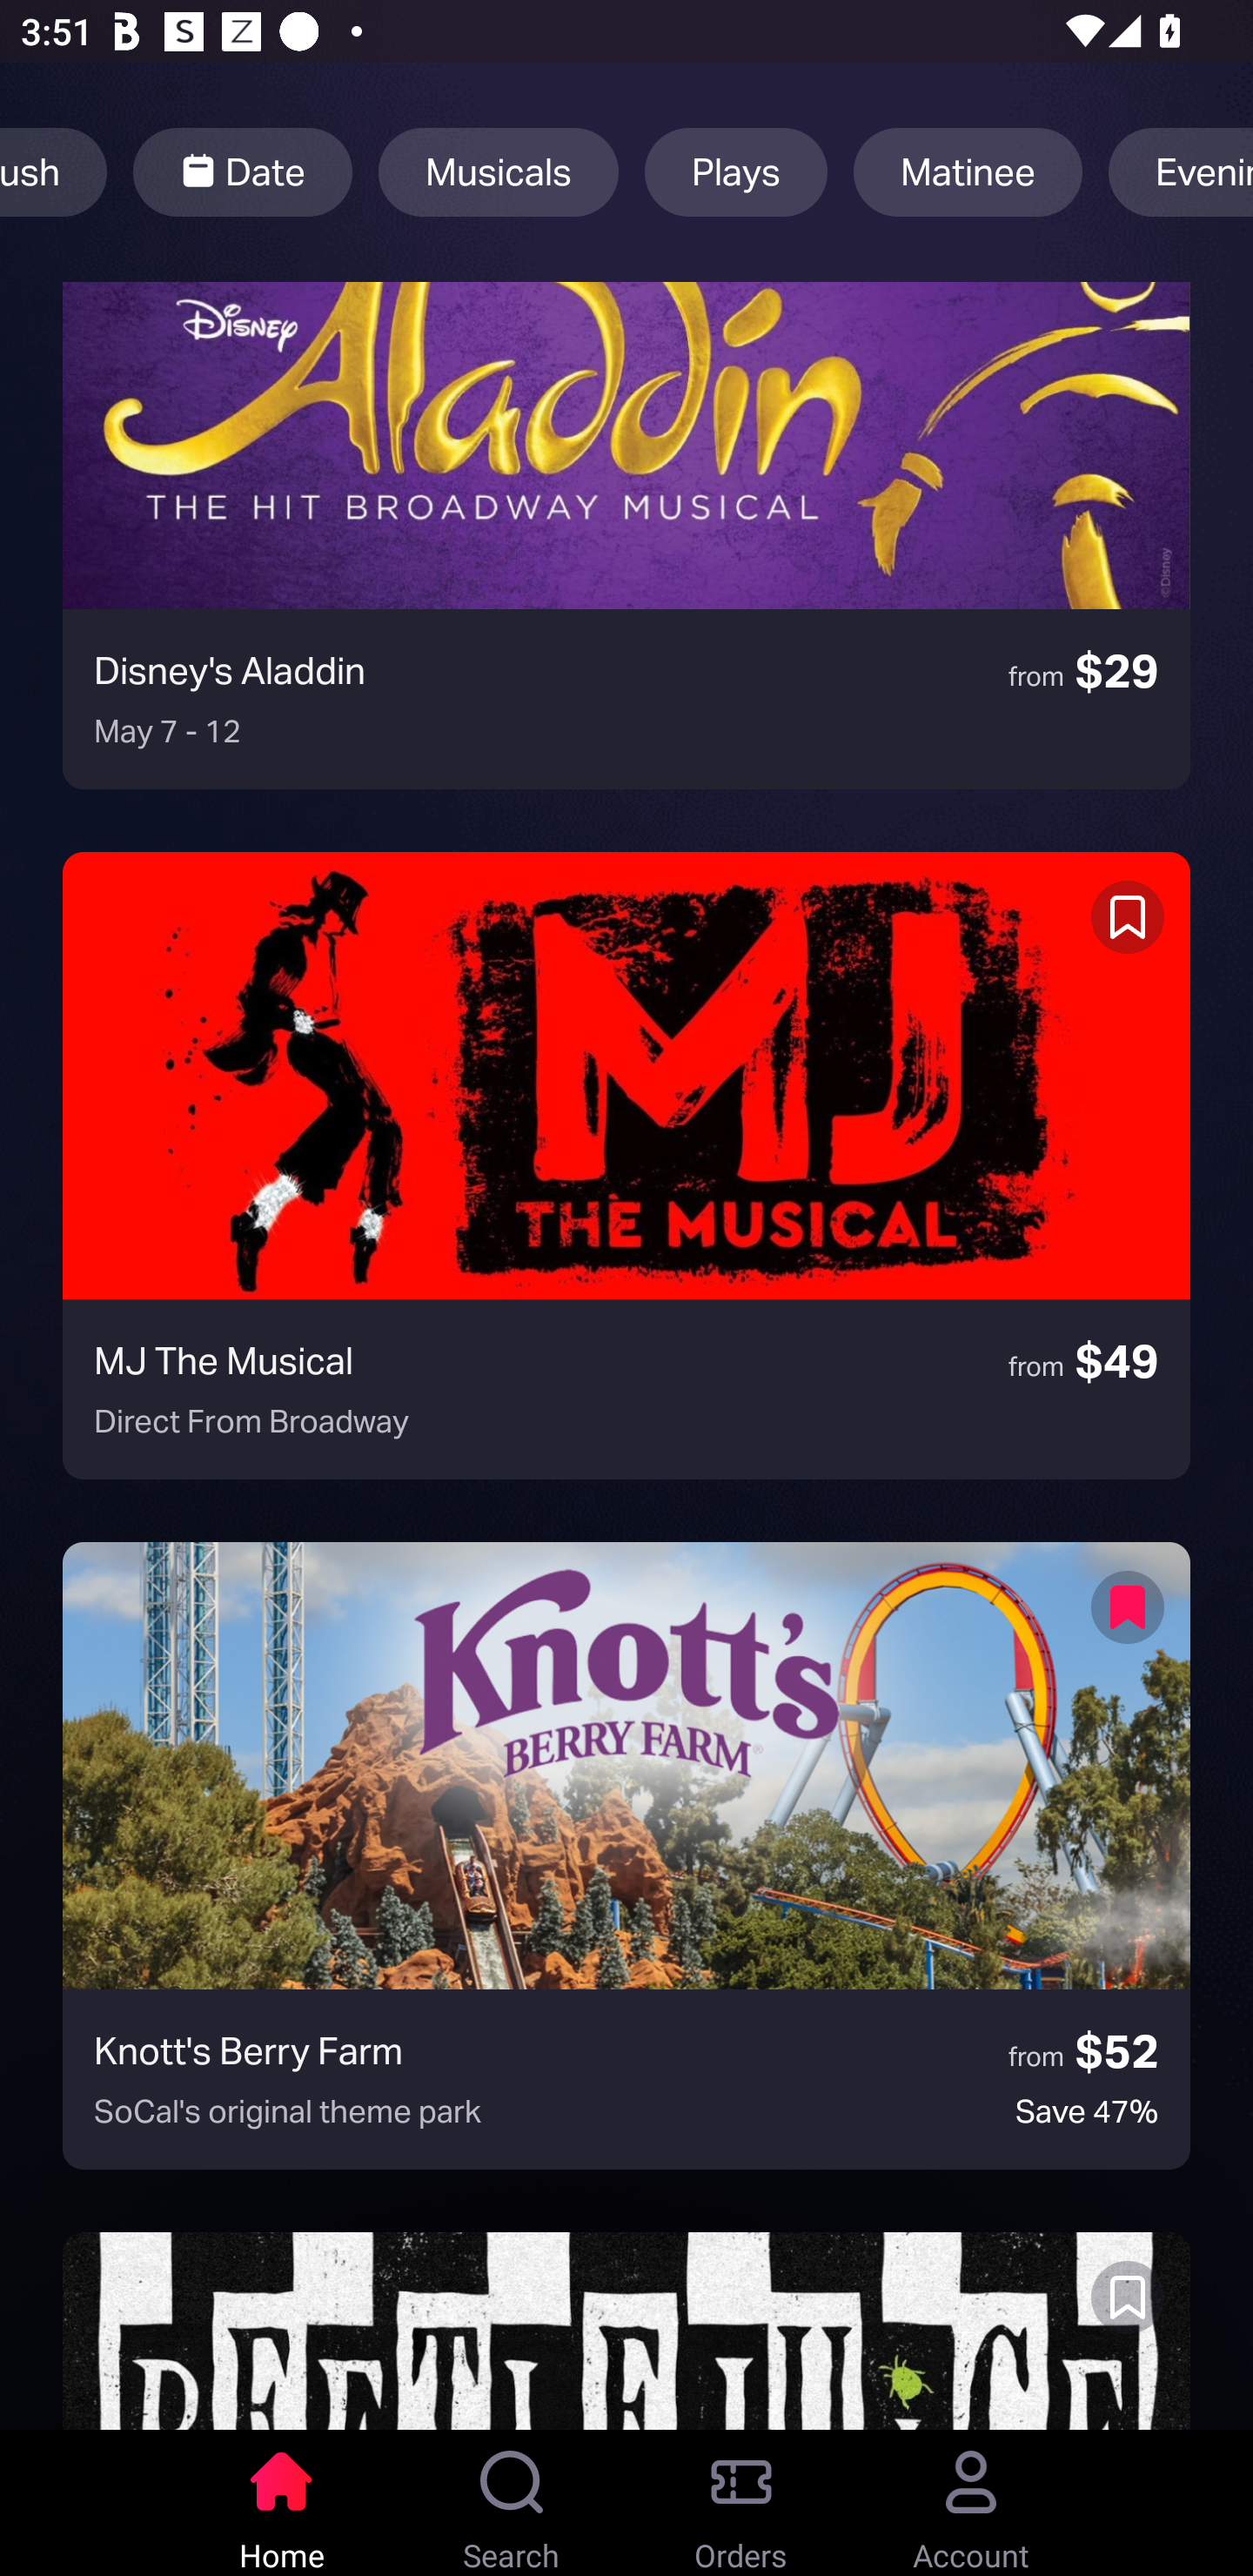  What do you see at coordinates (512, 2503) in the screenshot?
I see `Search` at bounding box center [512, 2503].